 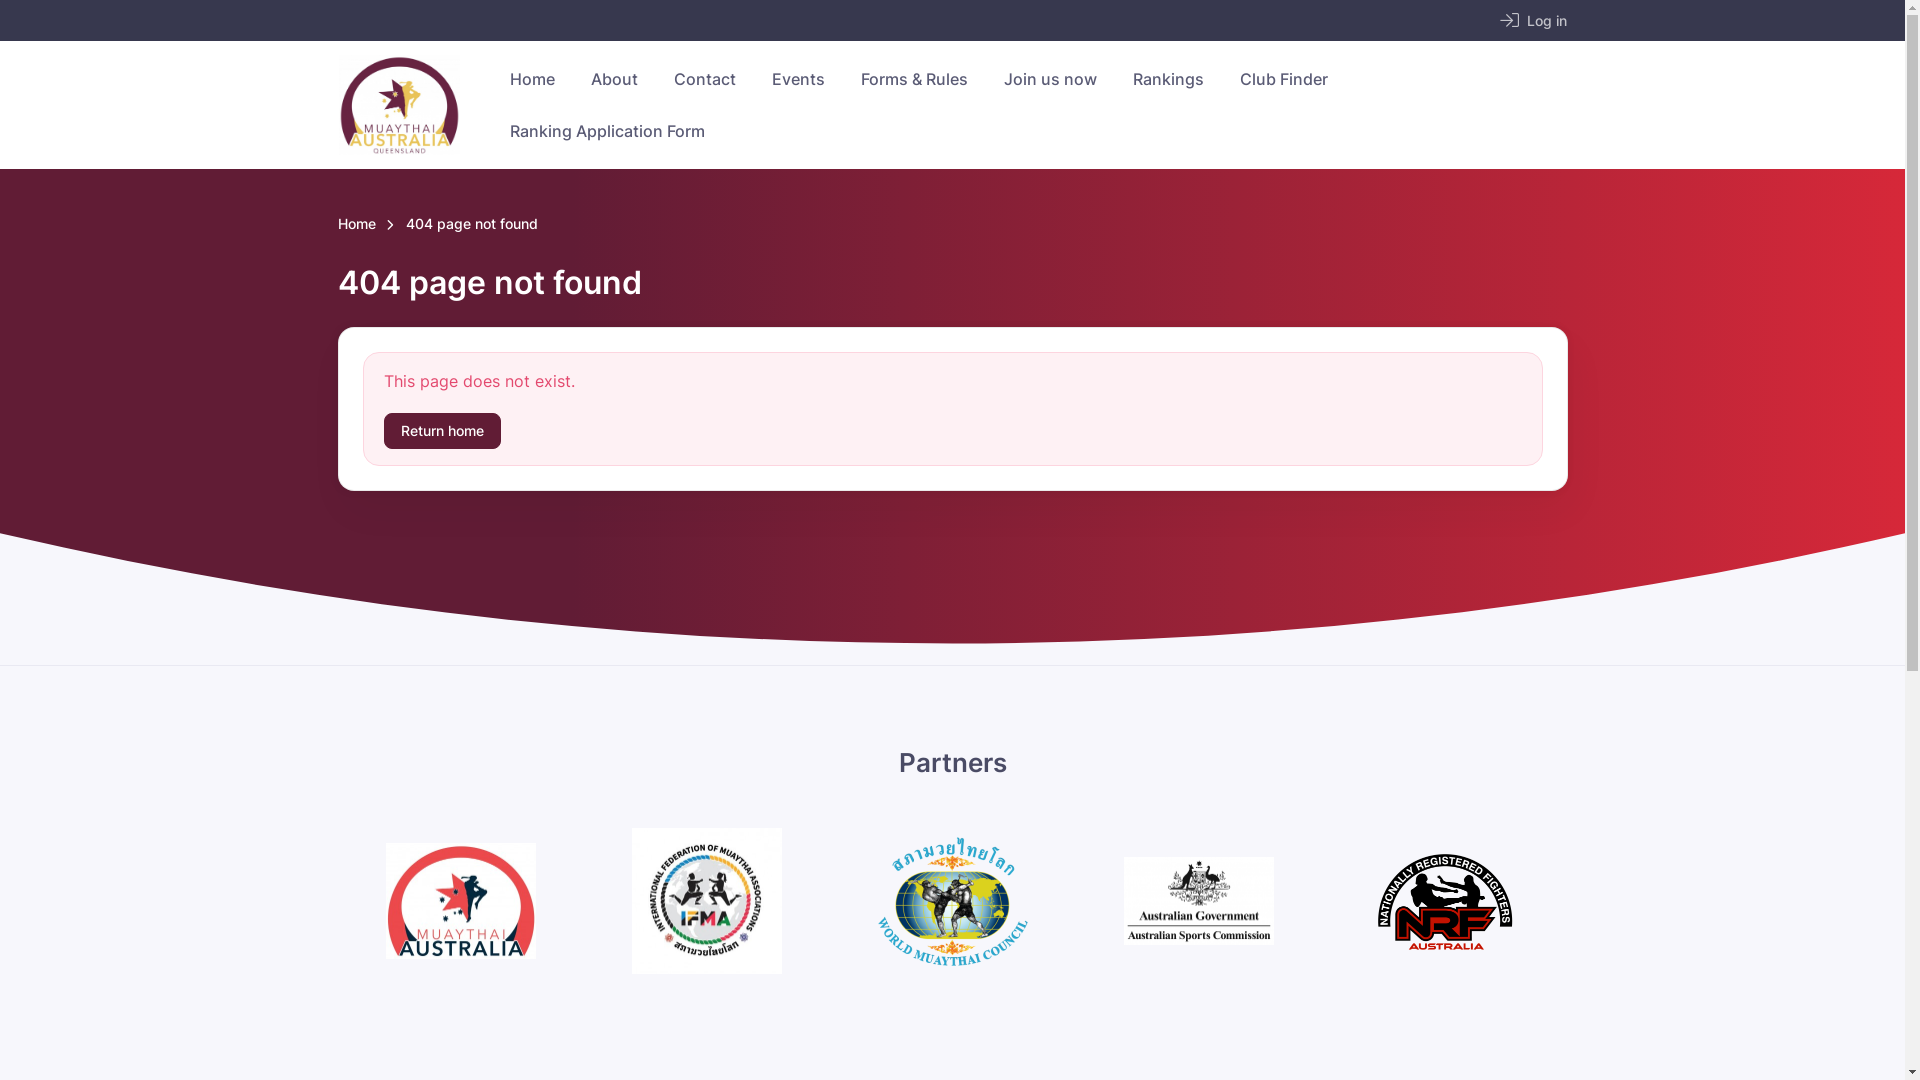 I want to click on Rankings, so click(x=1168, y=79).